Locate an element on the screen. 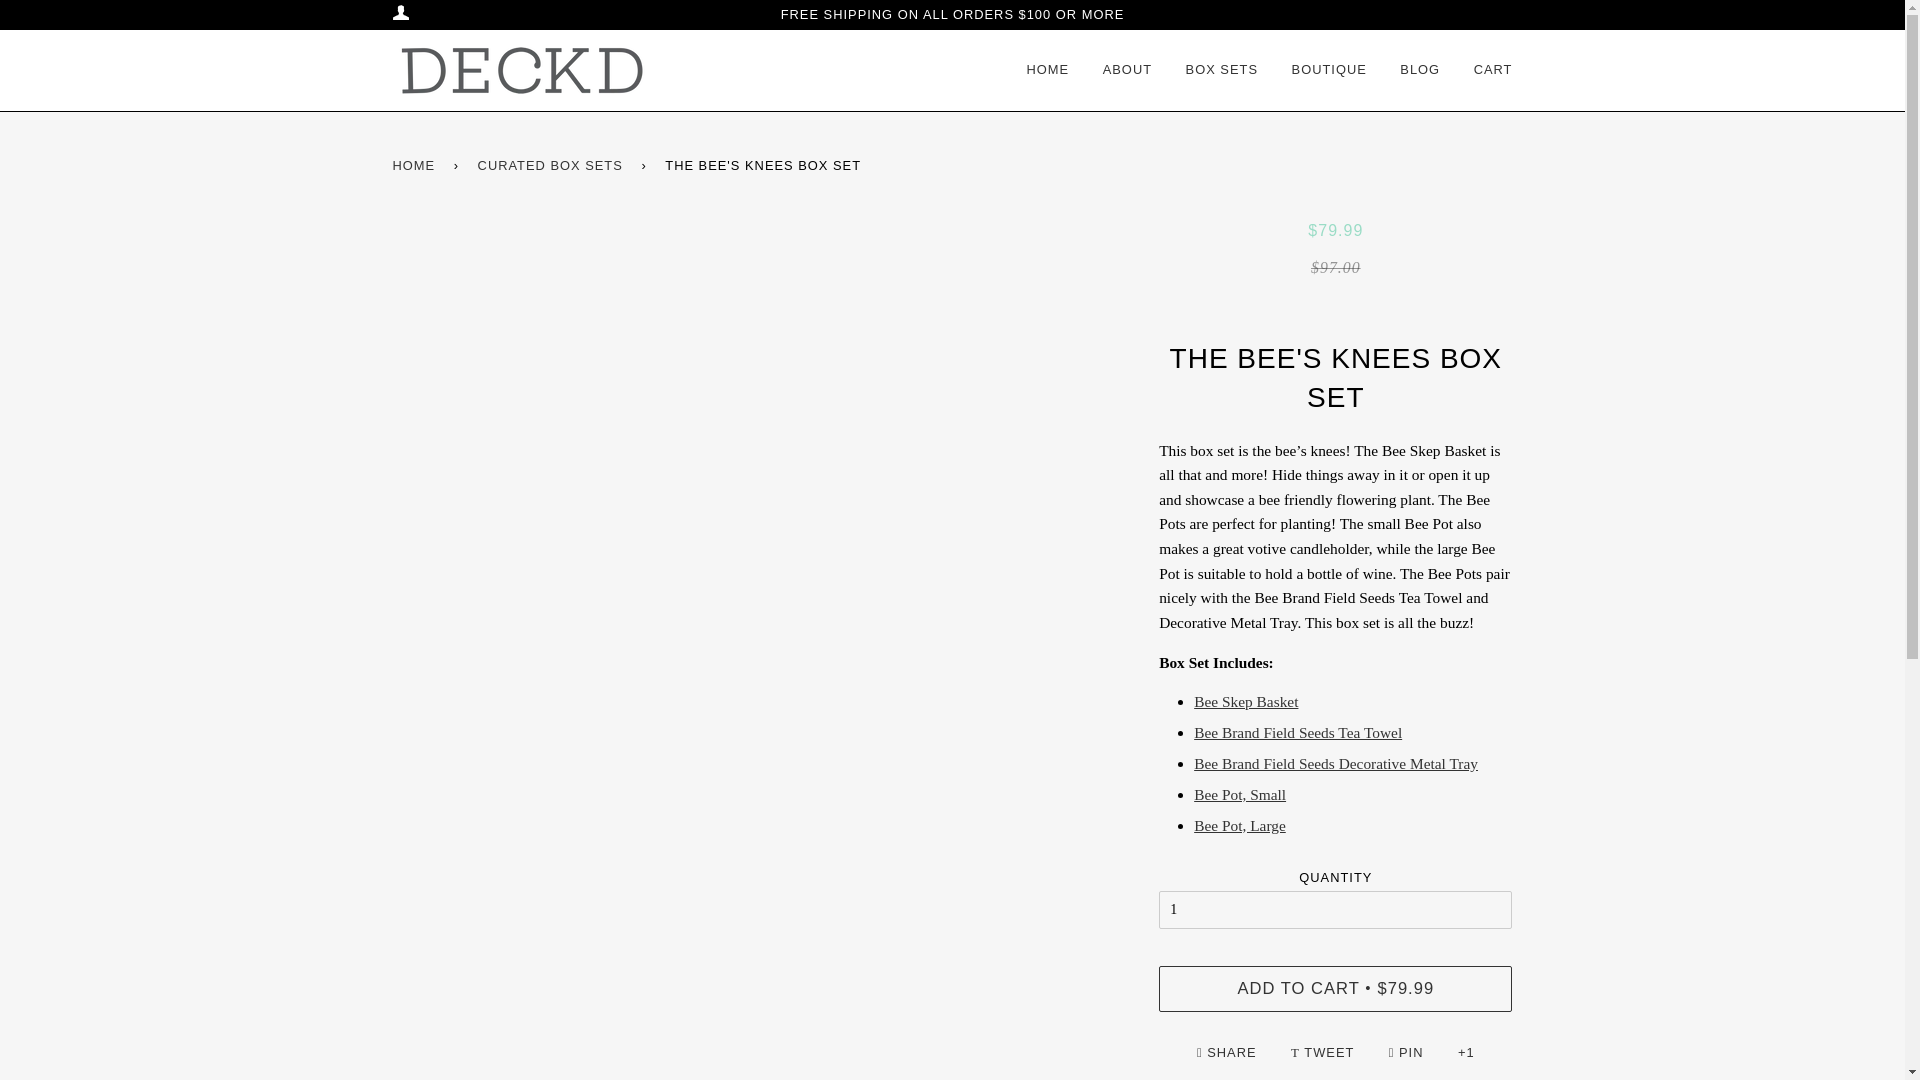 The height and width of the screenshot is (1080, 1920). Back to the frontpage is located at coordinates (416, 166).